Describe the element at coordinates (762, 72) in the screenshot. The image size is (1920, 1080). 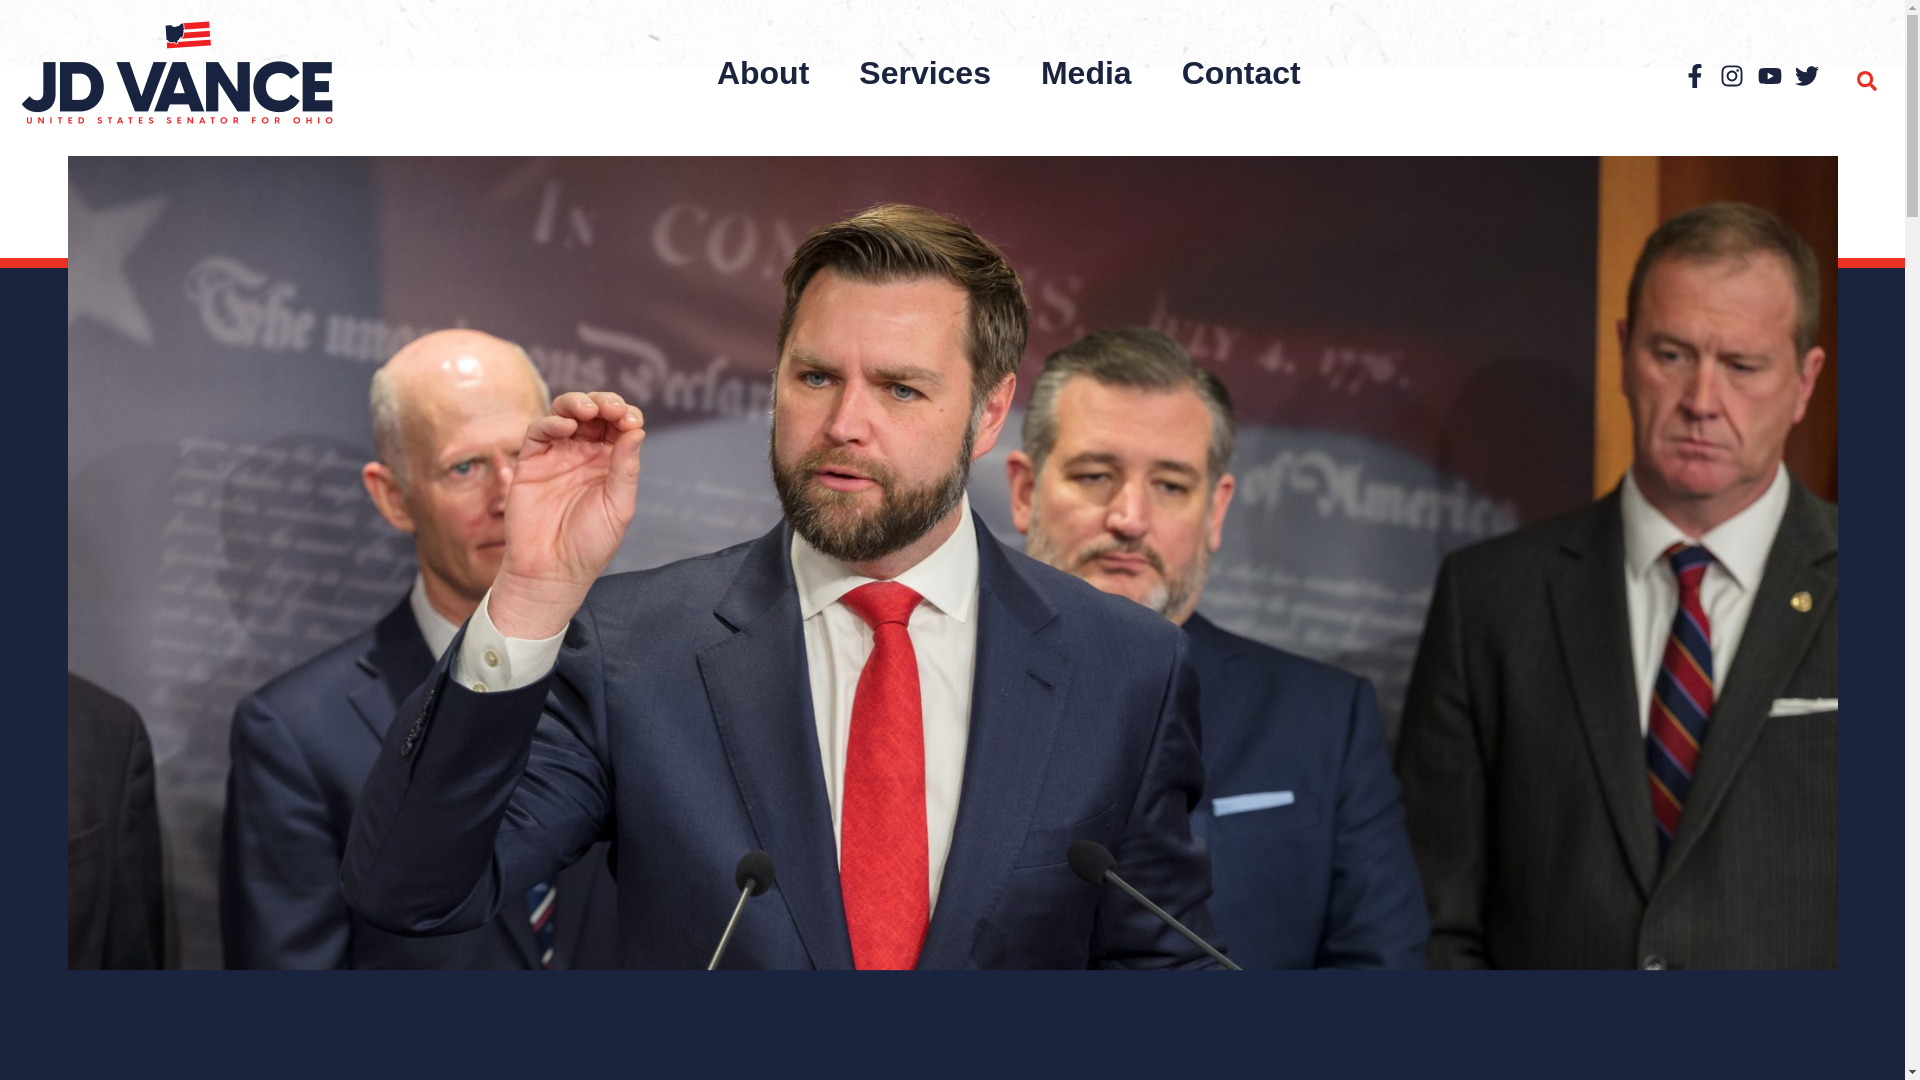
I see `About` at that location.